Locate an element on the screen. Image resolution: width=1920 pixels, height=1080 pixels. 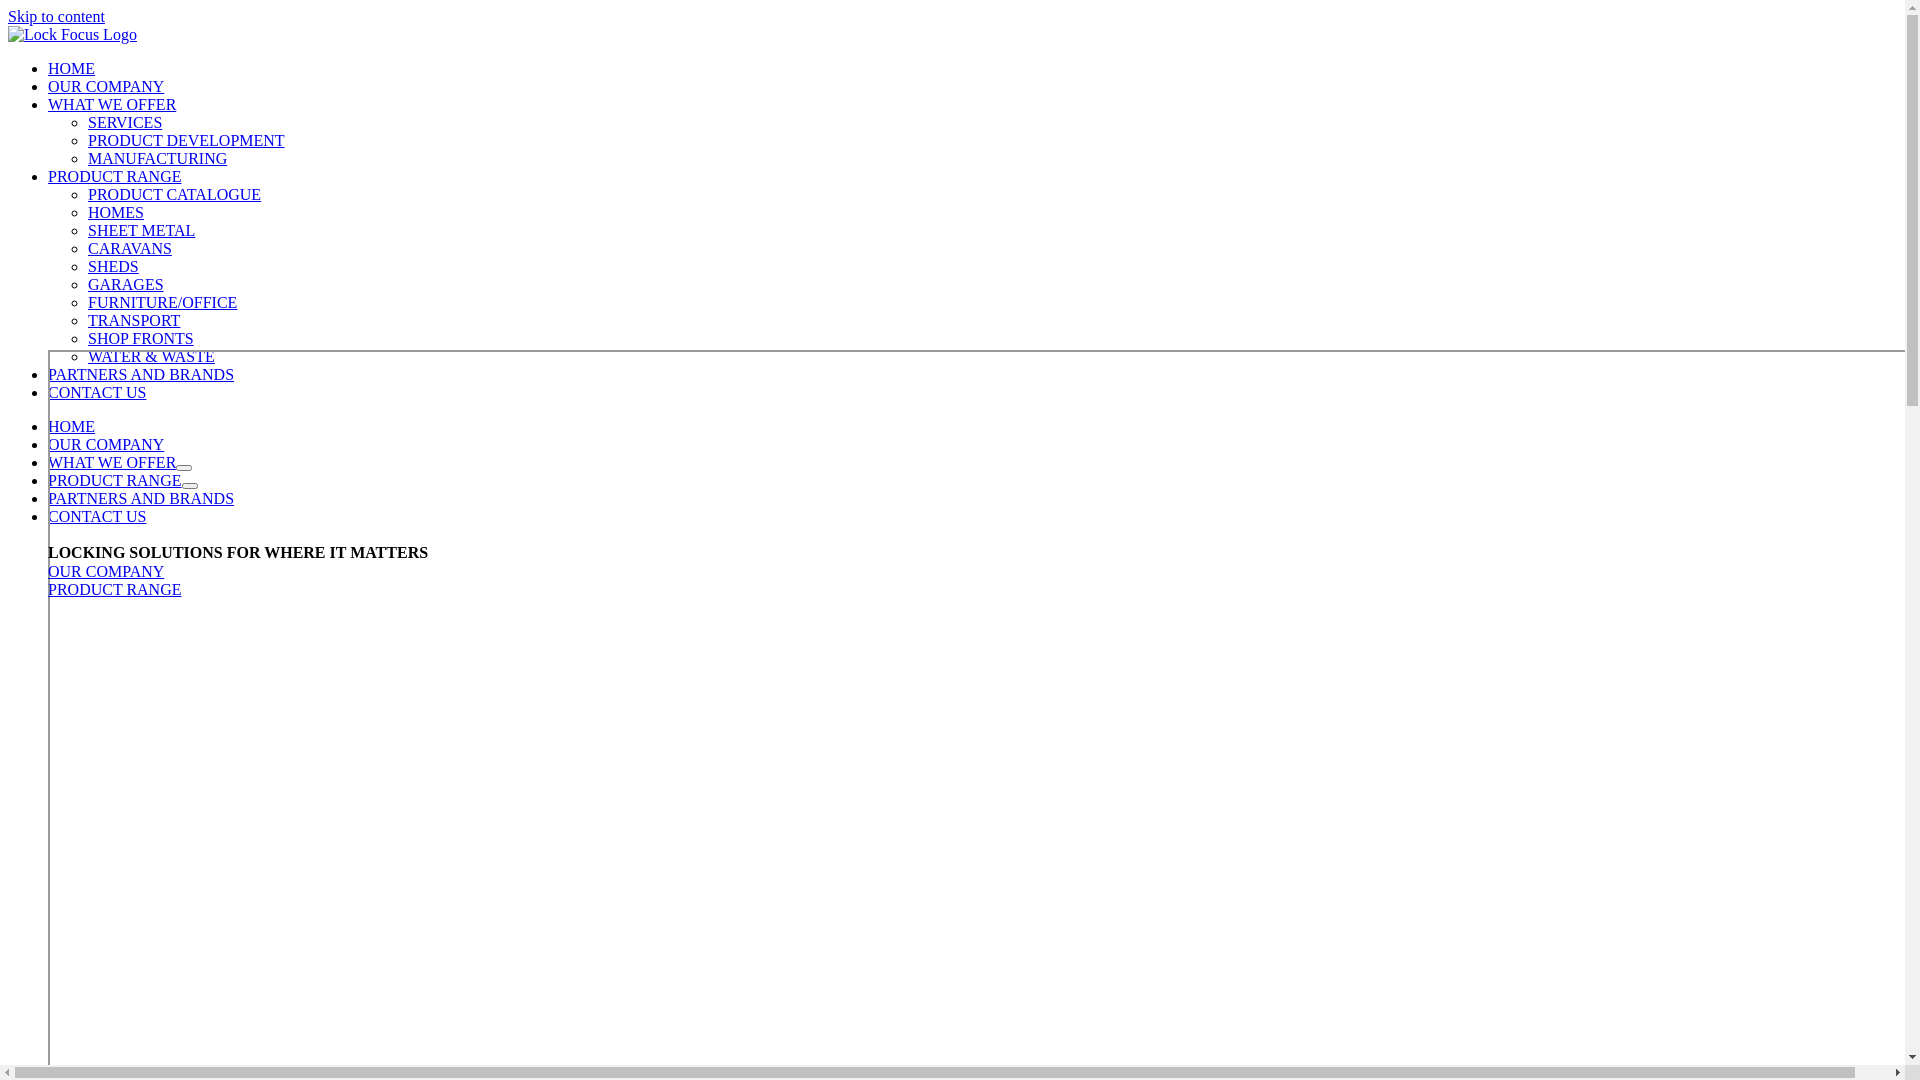
TRANSPORT is located at coordinates (134, 320).